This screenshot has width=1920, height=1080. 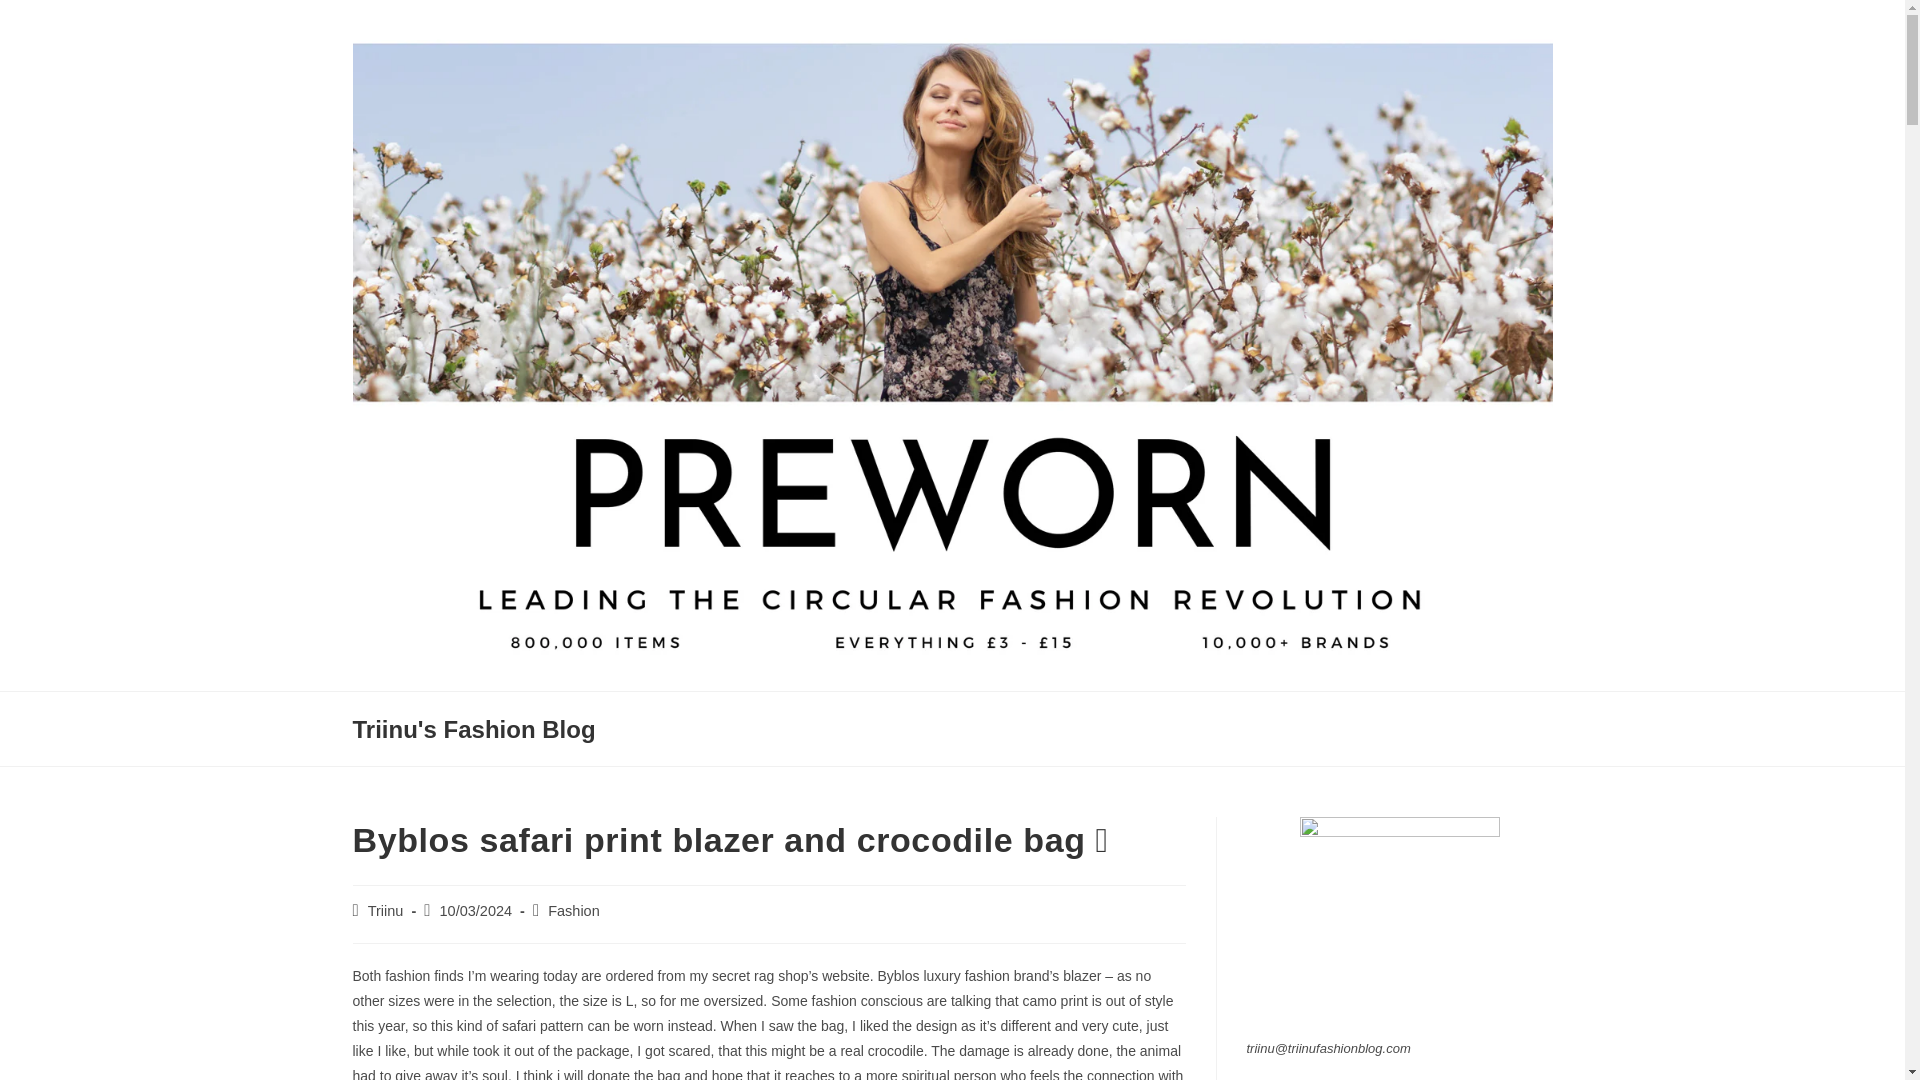 I want to click on Fashion, so click(x=573, y=910).